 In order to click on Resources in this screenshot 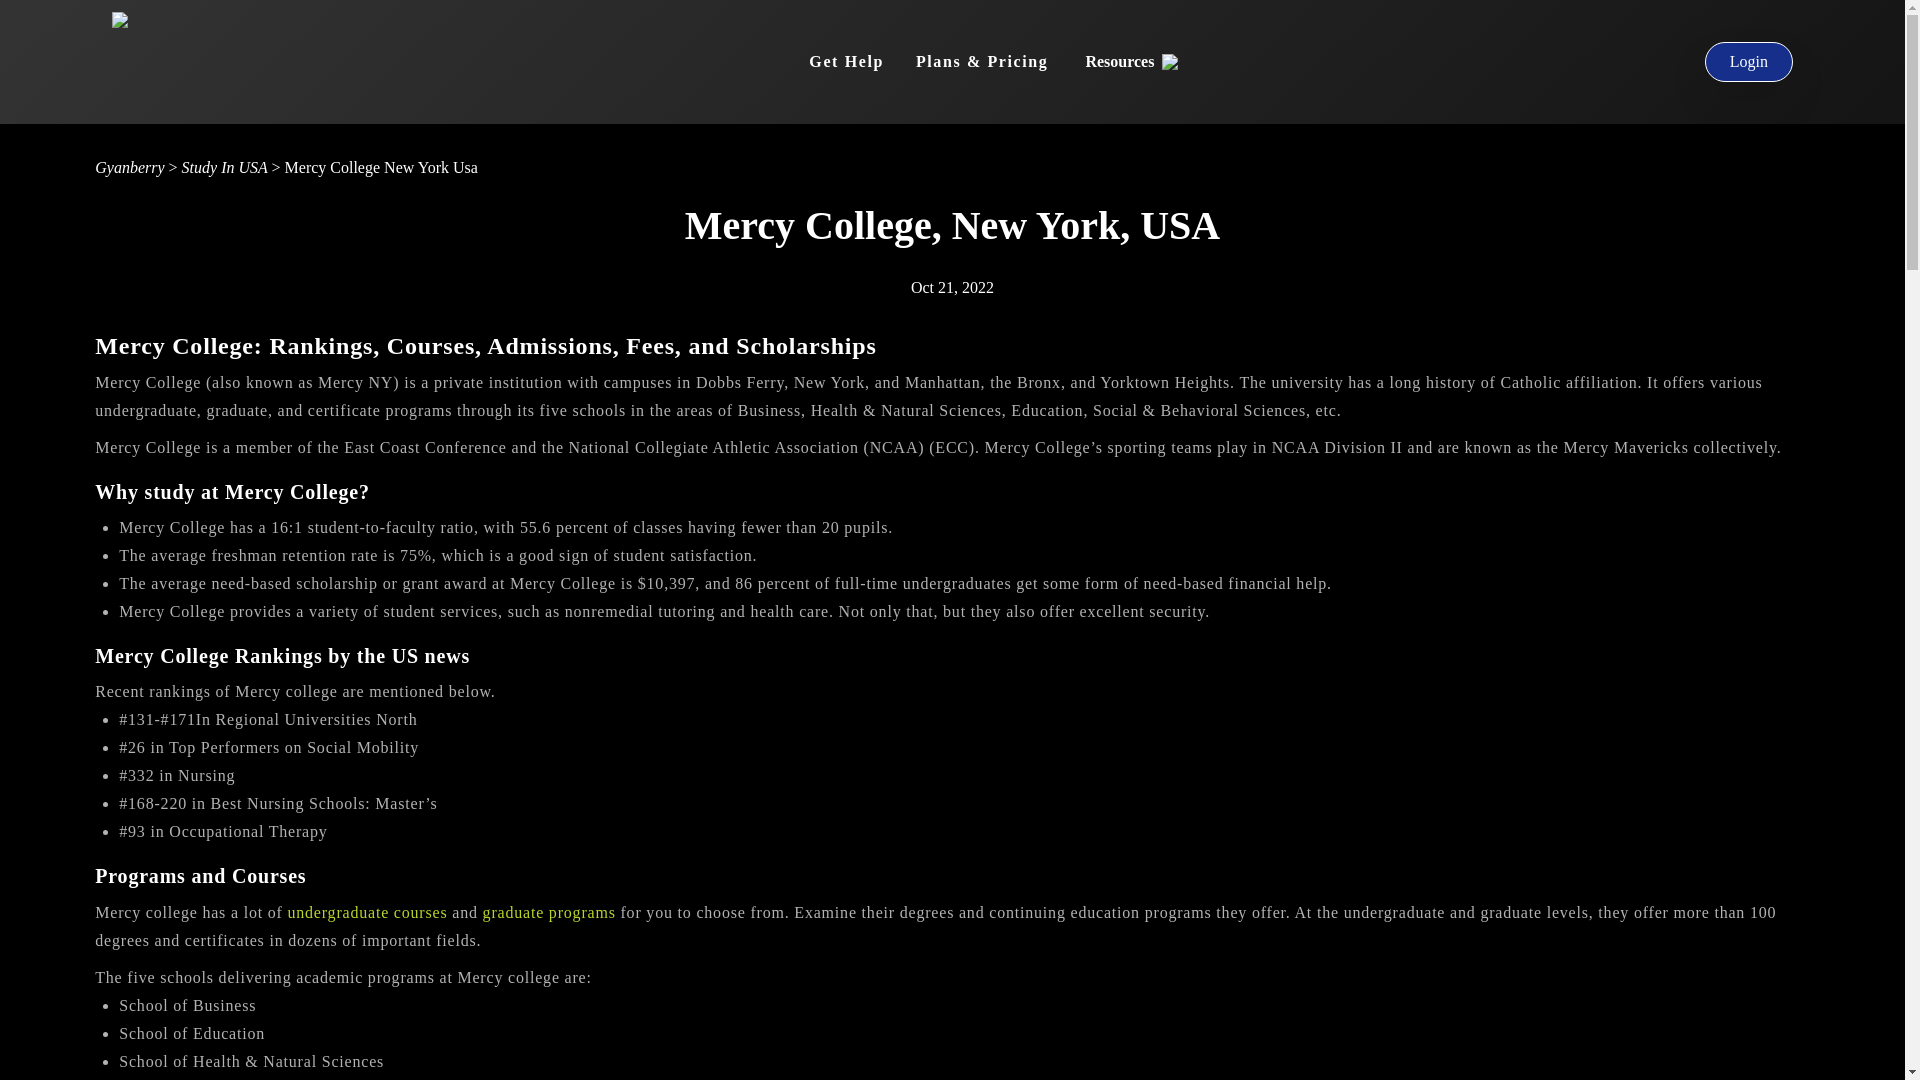, I will do `click(1132, 62)`.